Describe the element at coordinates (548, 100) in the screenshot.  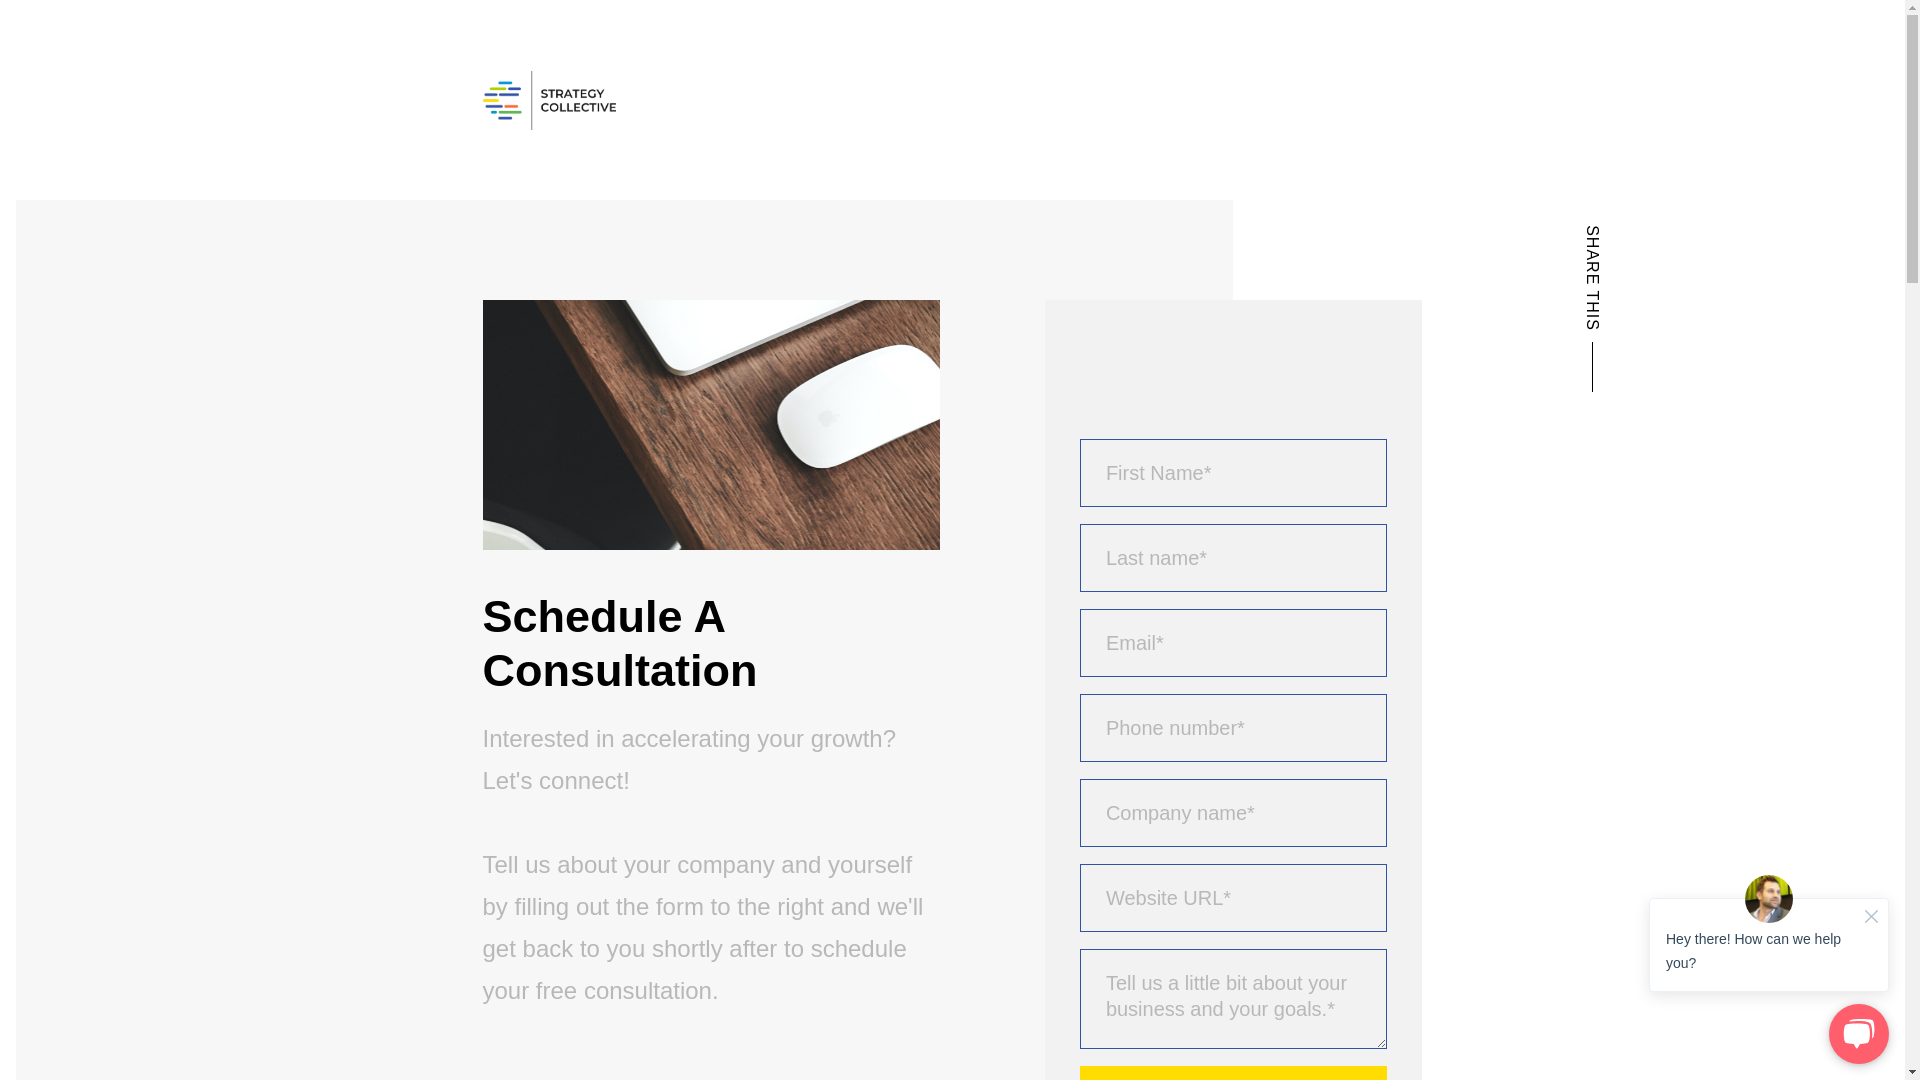
I see `Strategy-Collective-multilocation-marketing-consultants` at that location.